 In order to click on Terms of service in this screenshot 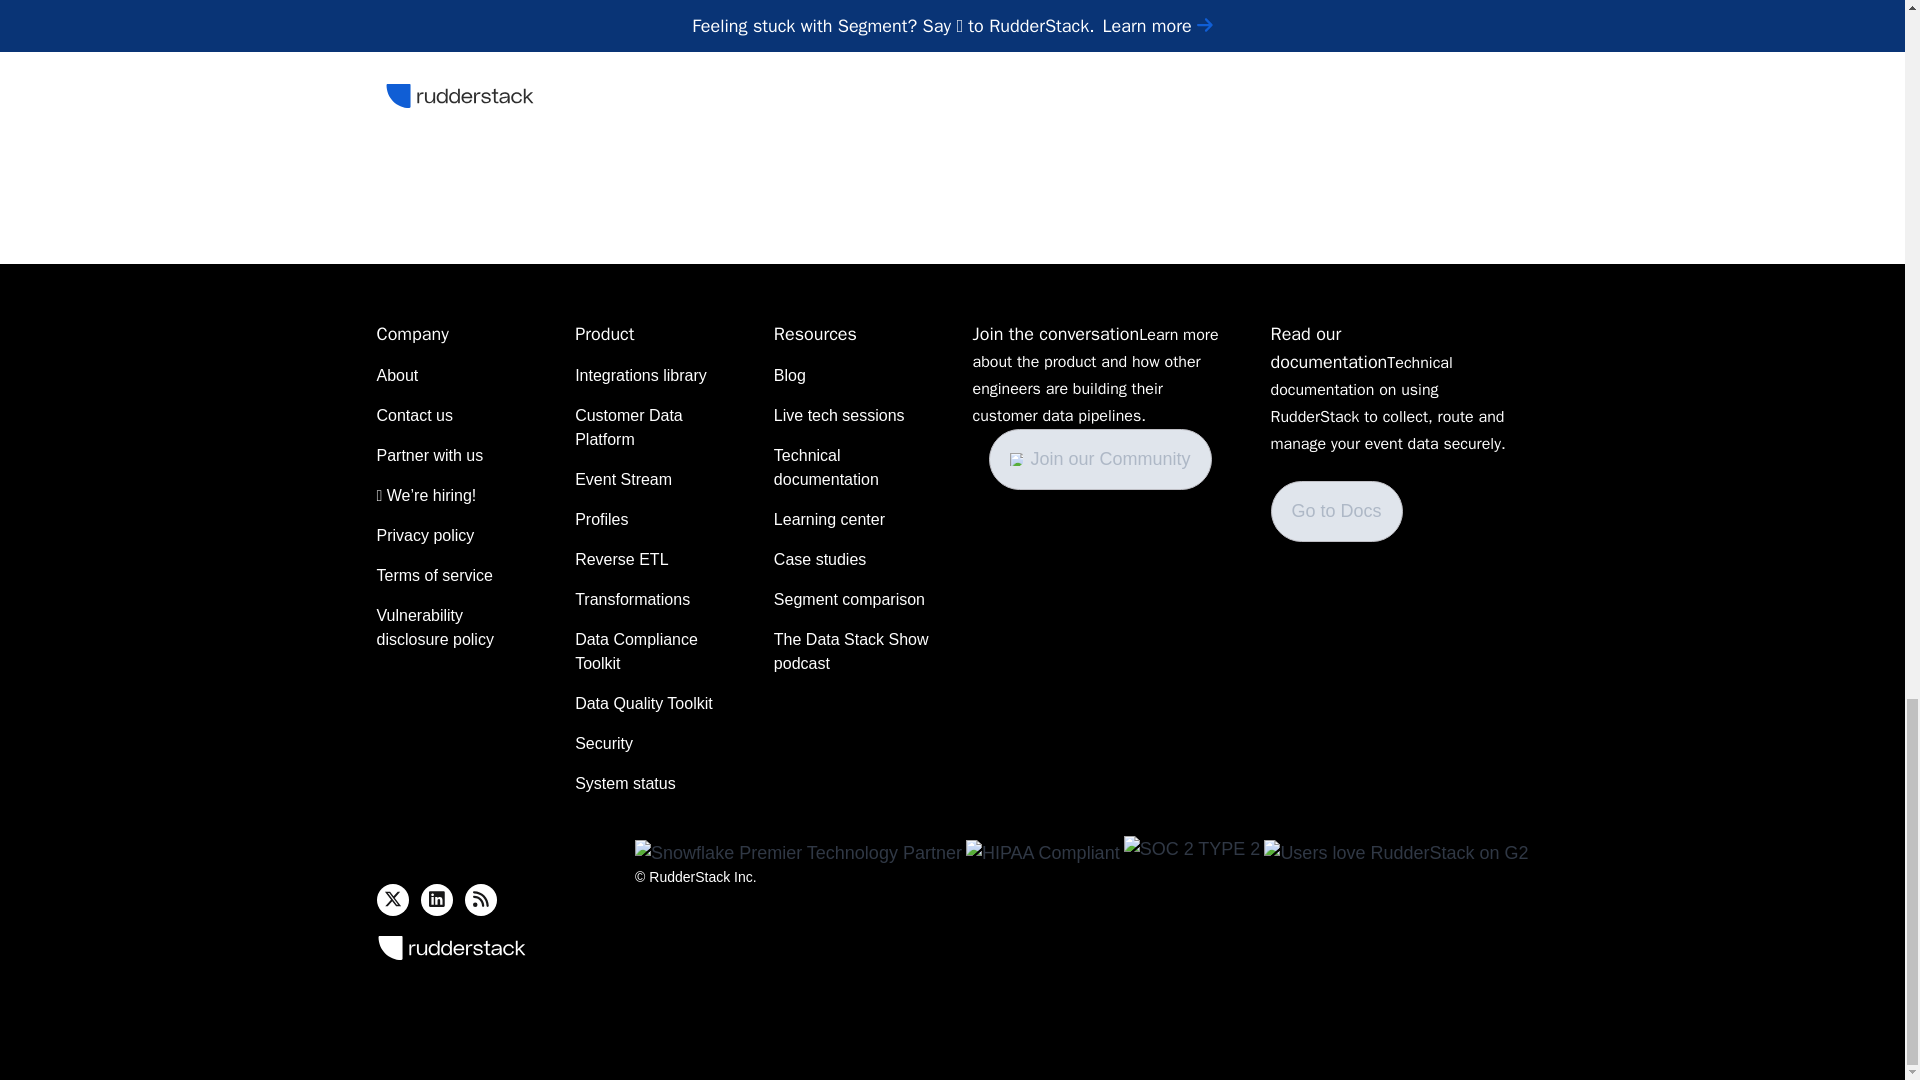, I will do `click(434, 575)`.